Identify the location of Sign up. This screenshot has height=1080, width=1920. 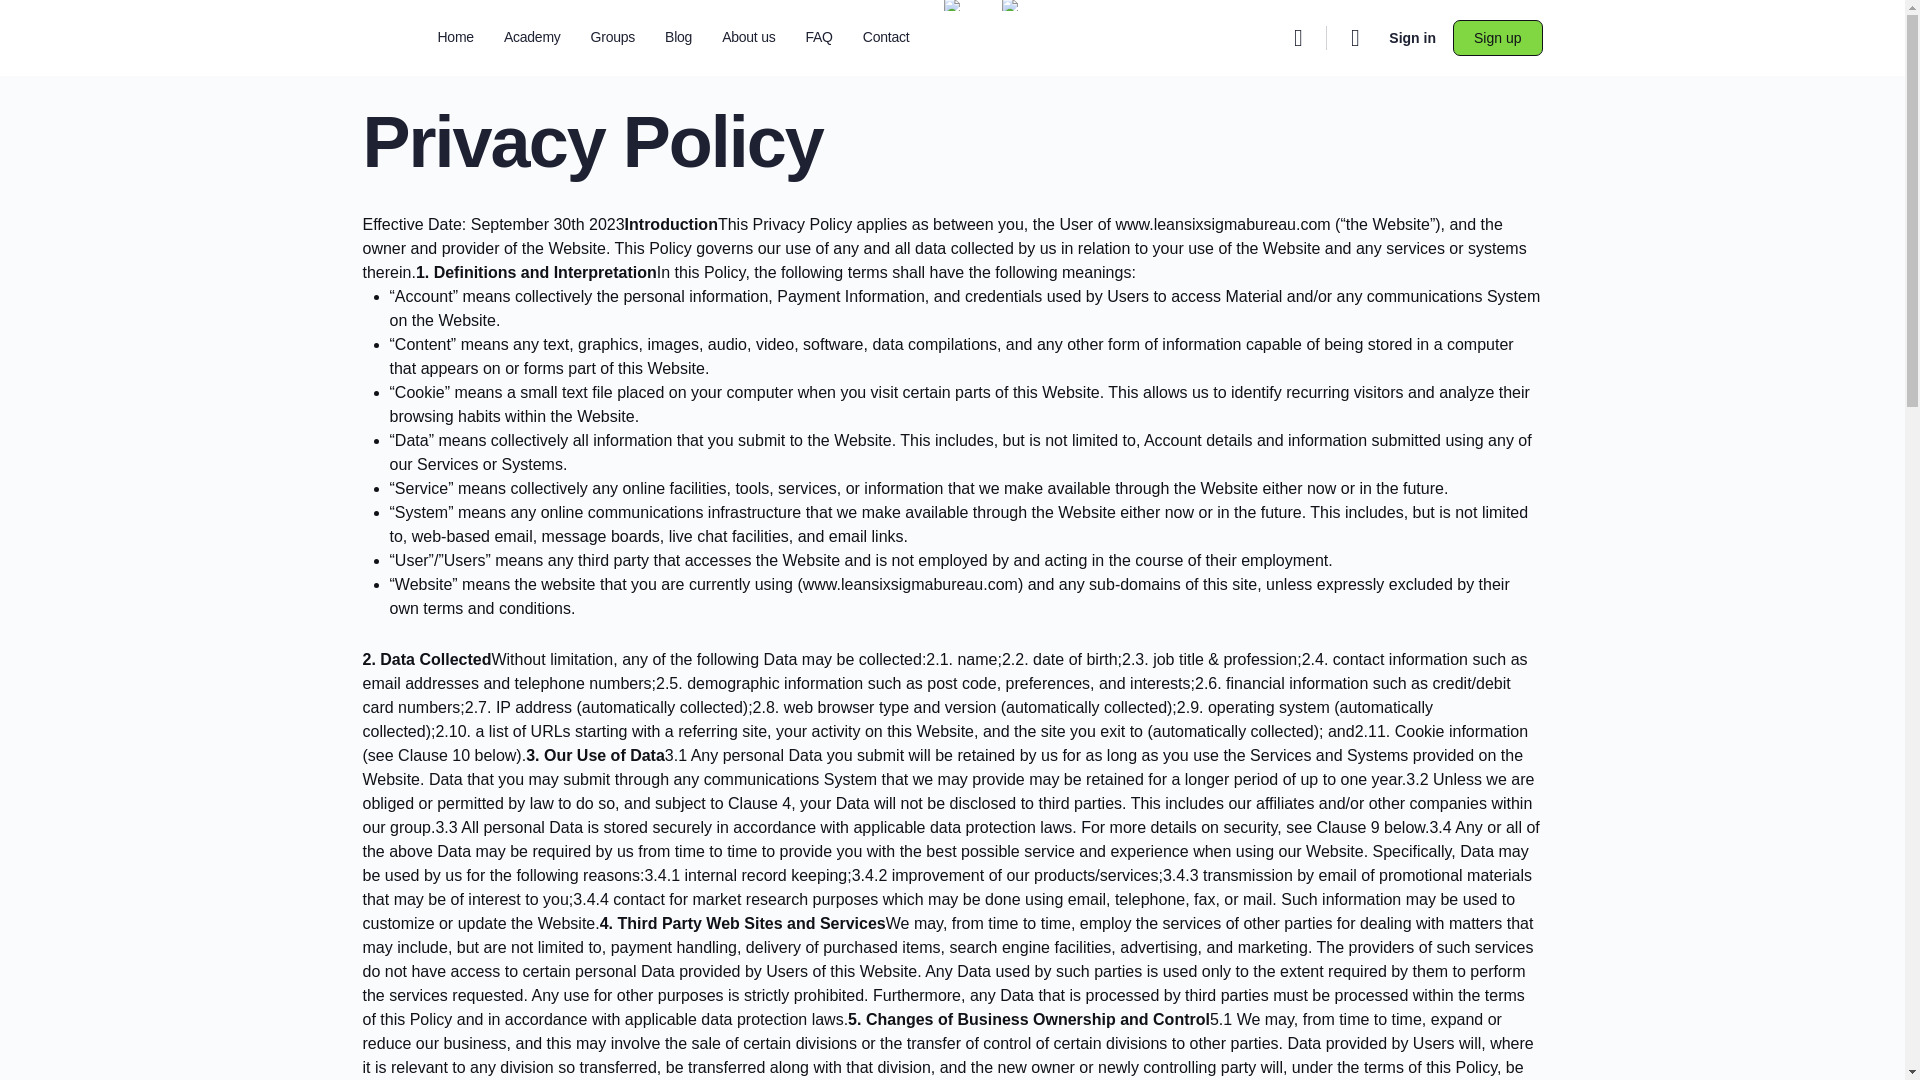
(1497, 38).